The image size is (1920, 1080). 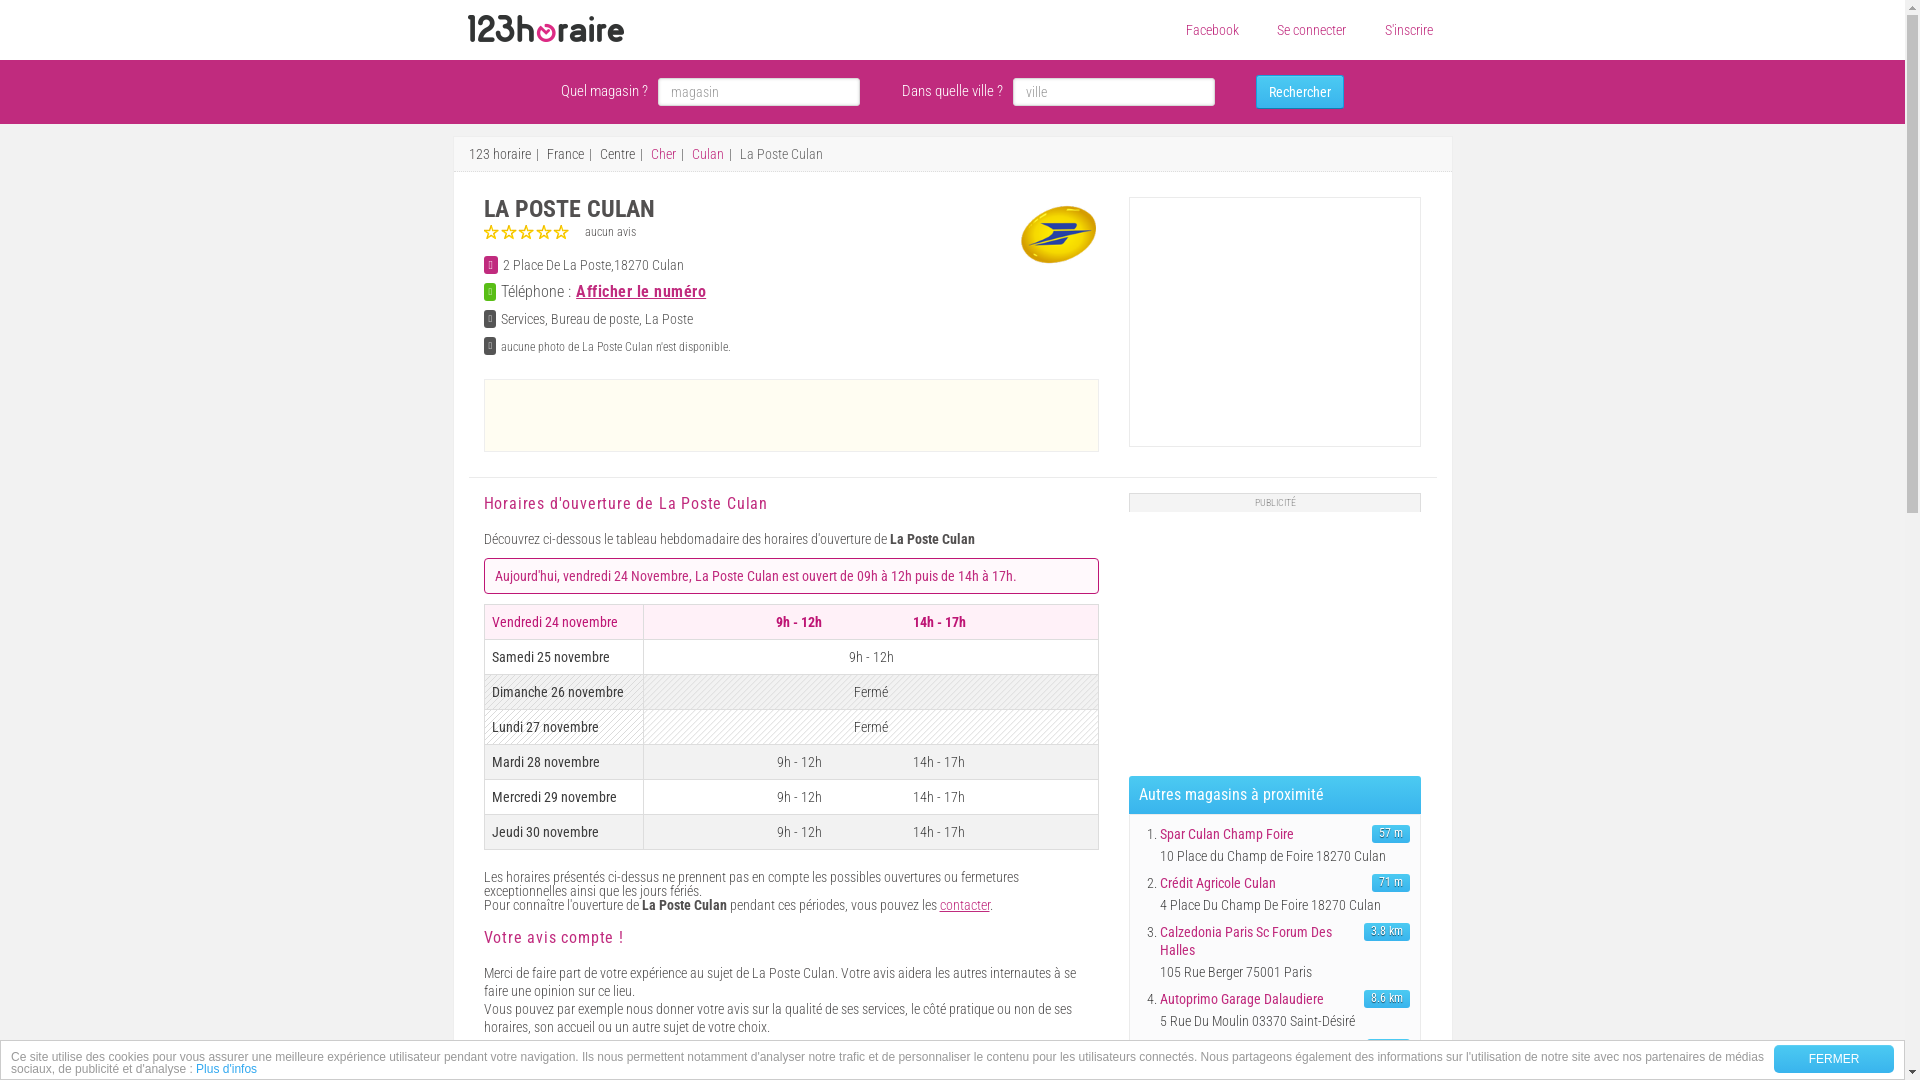 I want to click on Facebook, so click(x=1212, y=30).